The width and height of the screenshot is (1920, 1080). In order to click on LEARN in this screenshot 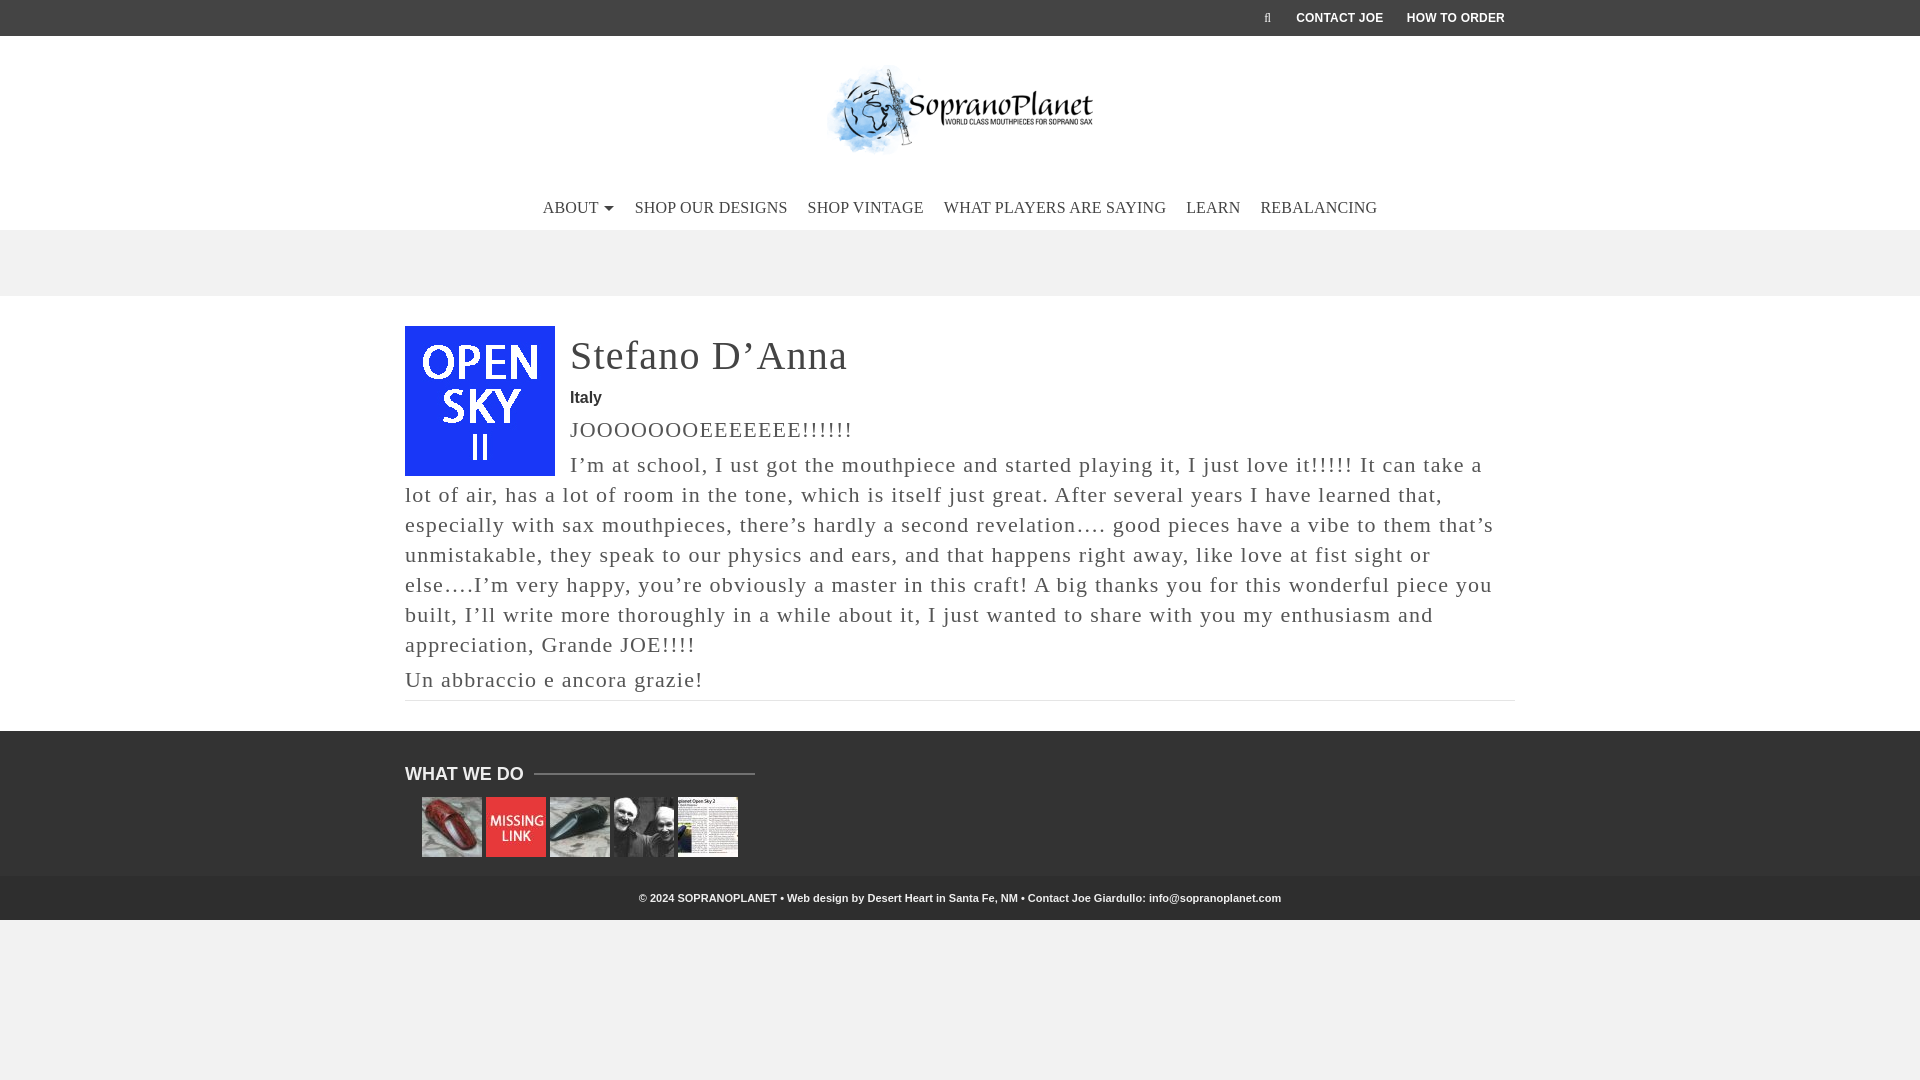, I will do `click(1212, 208)`.